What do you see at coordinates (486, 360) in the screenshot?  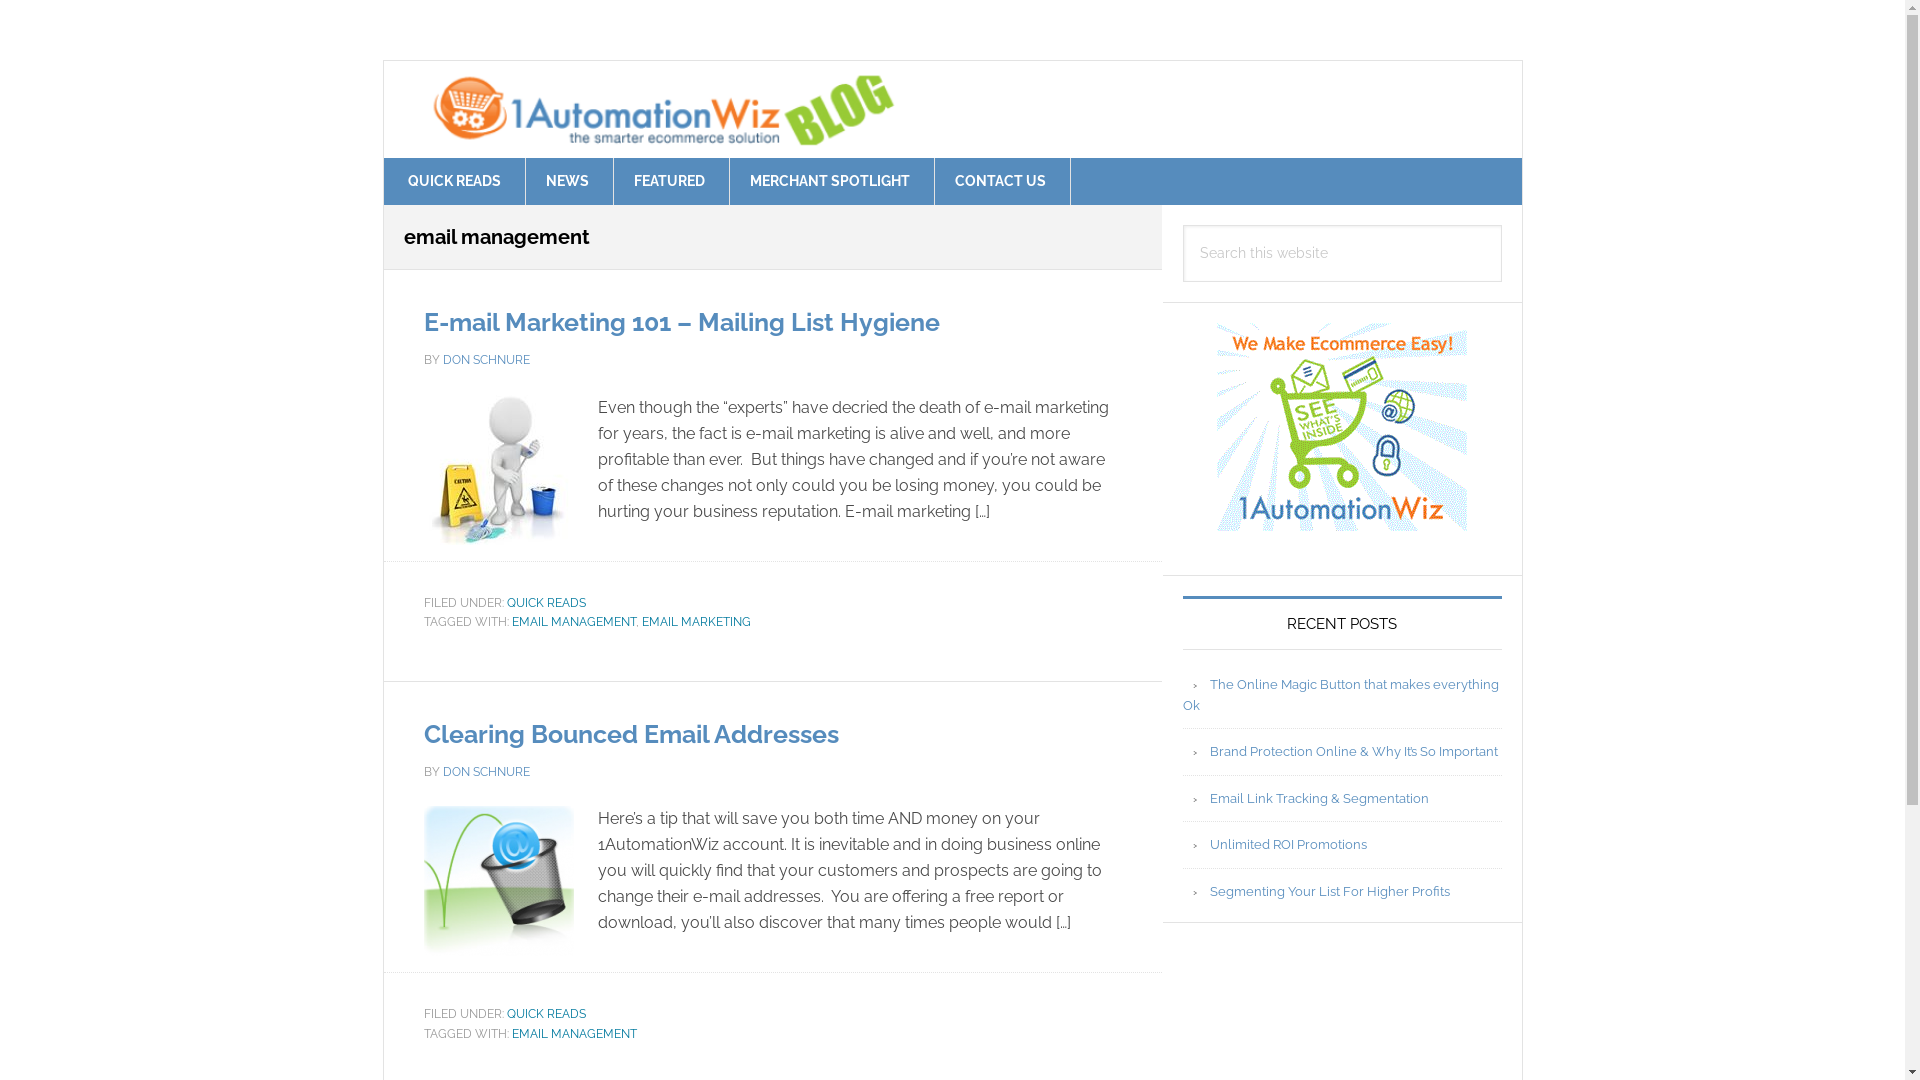 I see `DON SCHNURE` at bounding box center [486, 360].